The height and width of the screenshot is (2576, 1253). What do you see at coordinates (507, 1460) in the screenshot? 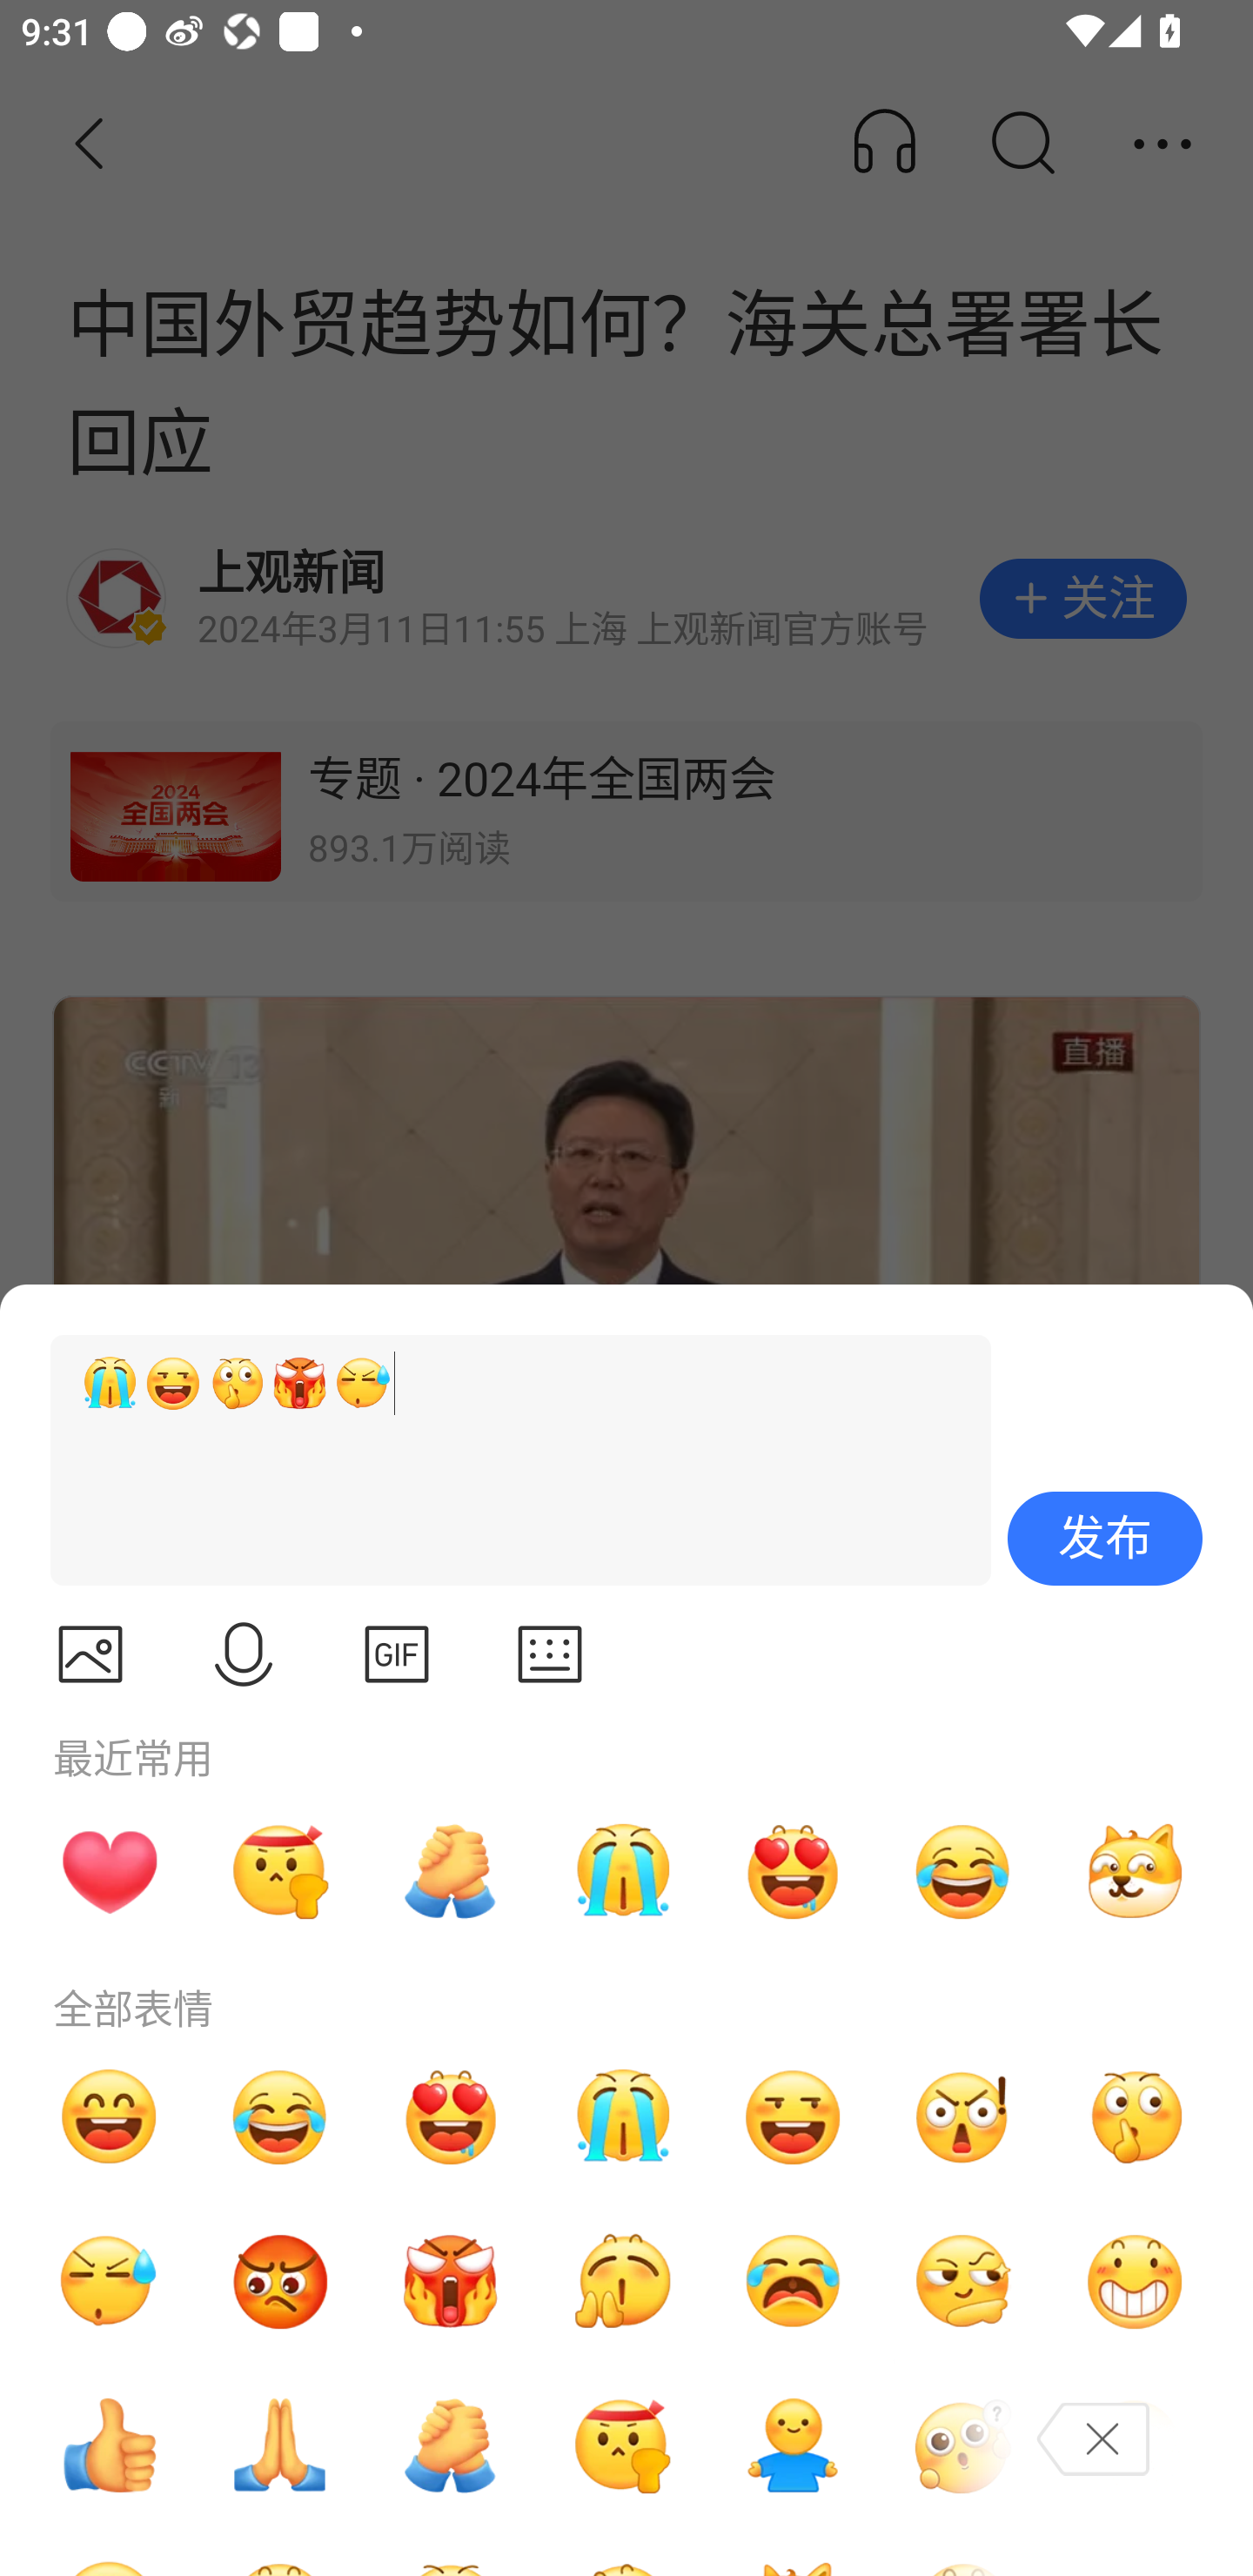
I see `[哭][嘿嘿][嘘][愤怒][汗]` at bounding box center [507, 1460].